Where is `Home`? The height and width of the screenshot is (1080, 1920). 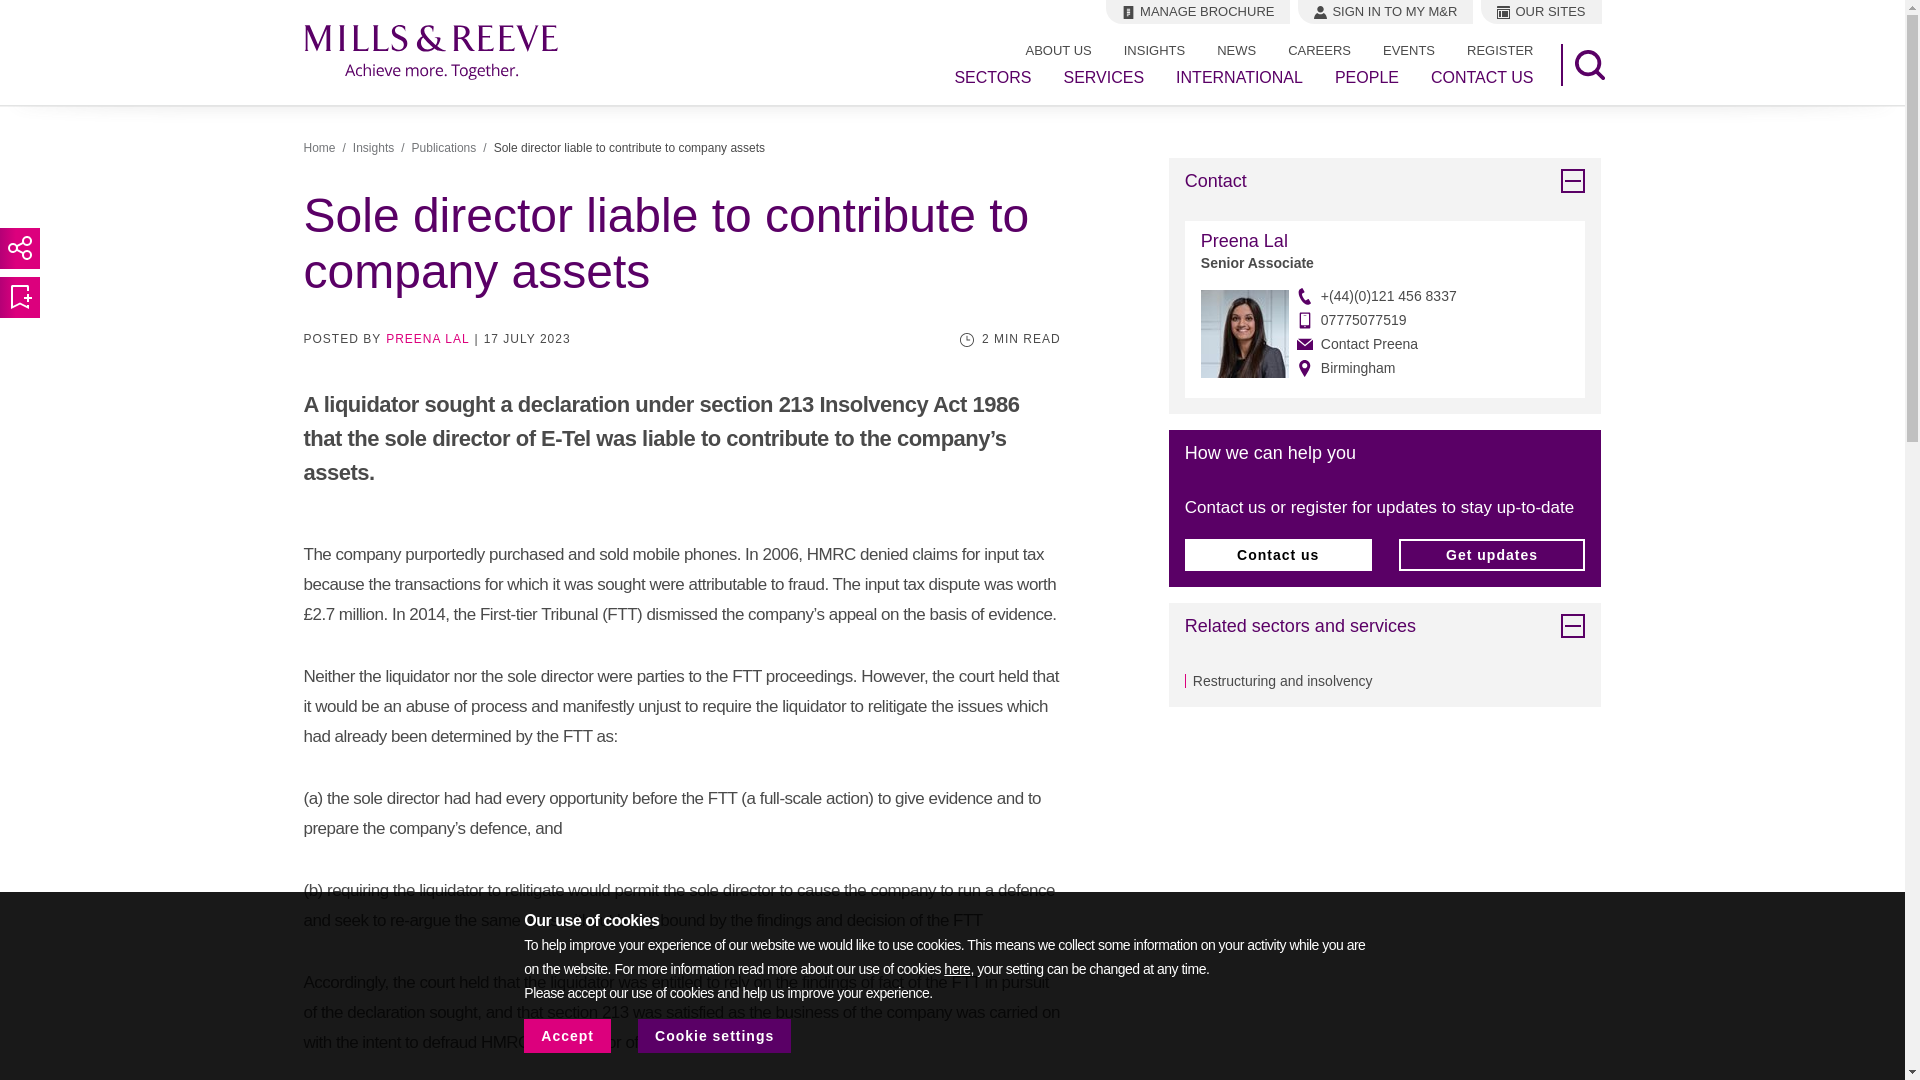 Home is located at coordinates (320, 148).